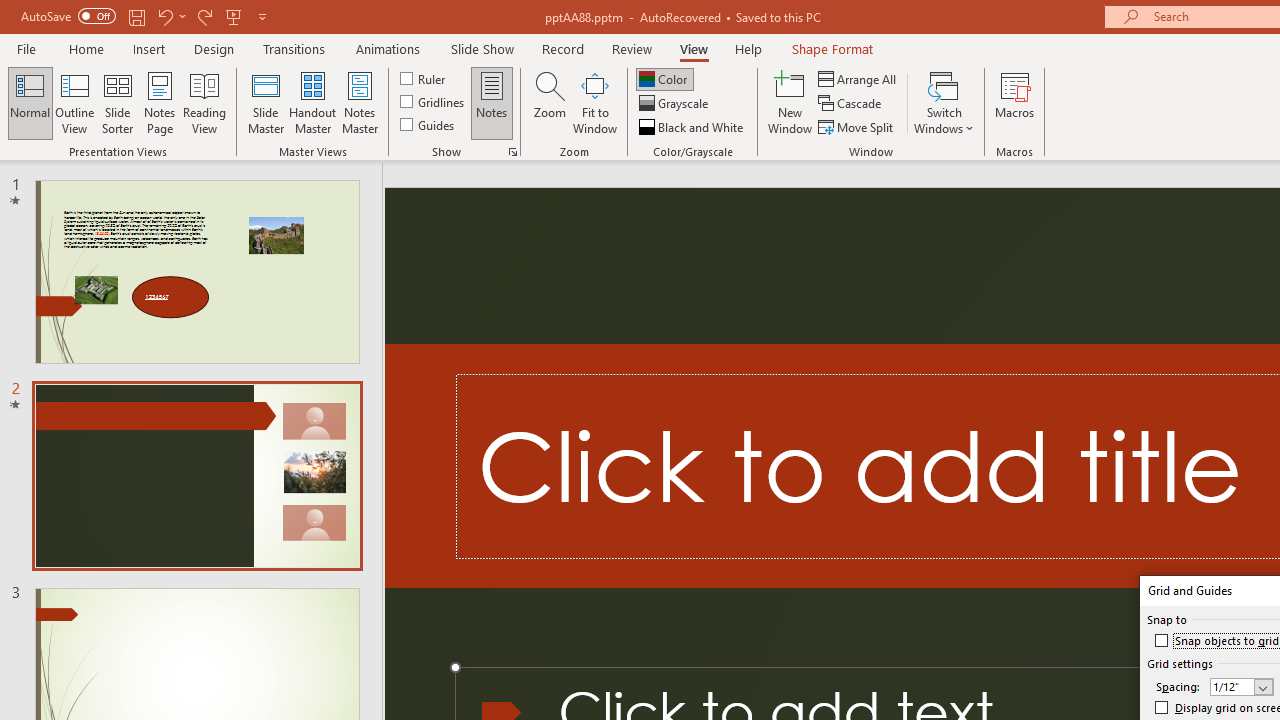 This screenshot has width=1280, height=720. Describe the element at coordinates (434, 102) in the screenshot. I see `Gridlines` at that location.